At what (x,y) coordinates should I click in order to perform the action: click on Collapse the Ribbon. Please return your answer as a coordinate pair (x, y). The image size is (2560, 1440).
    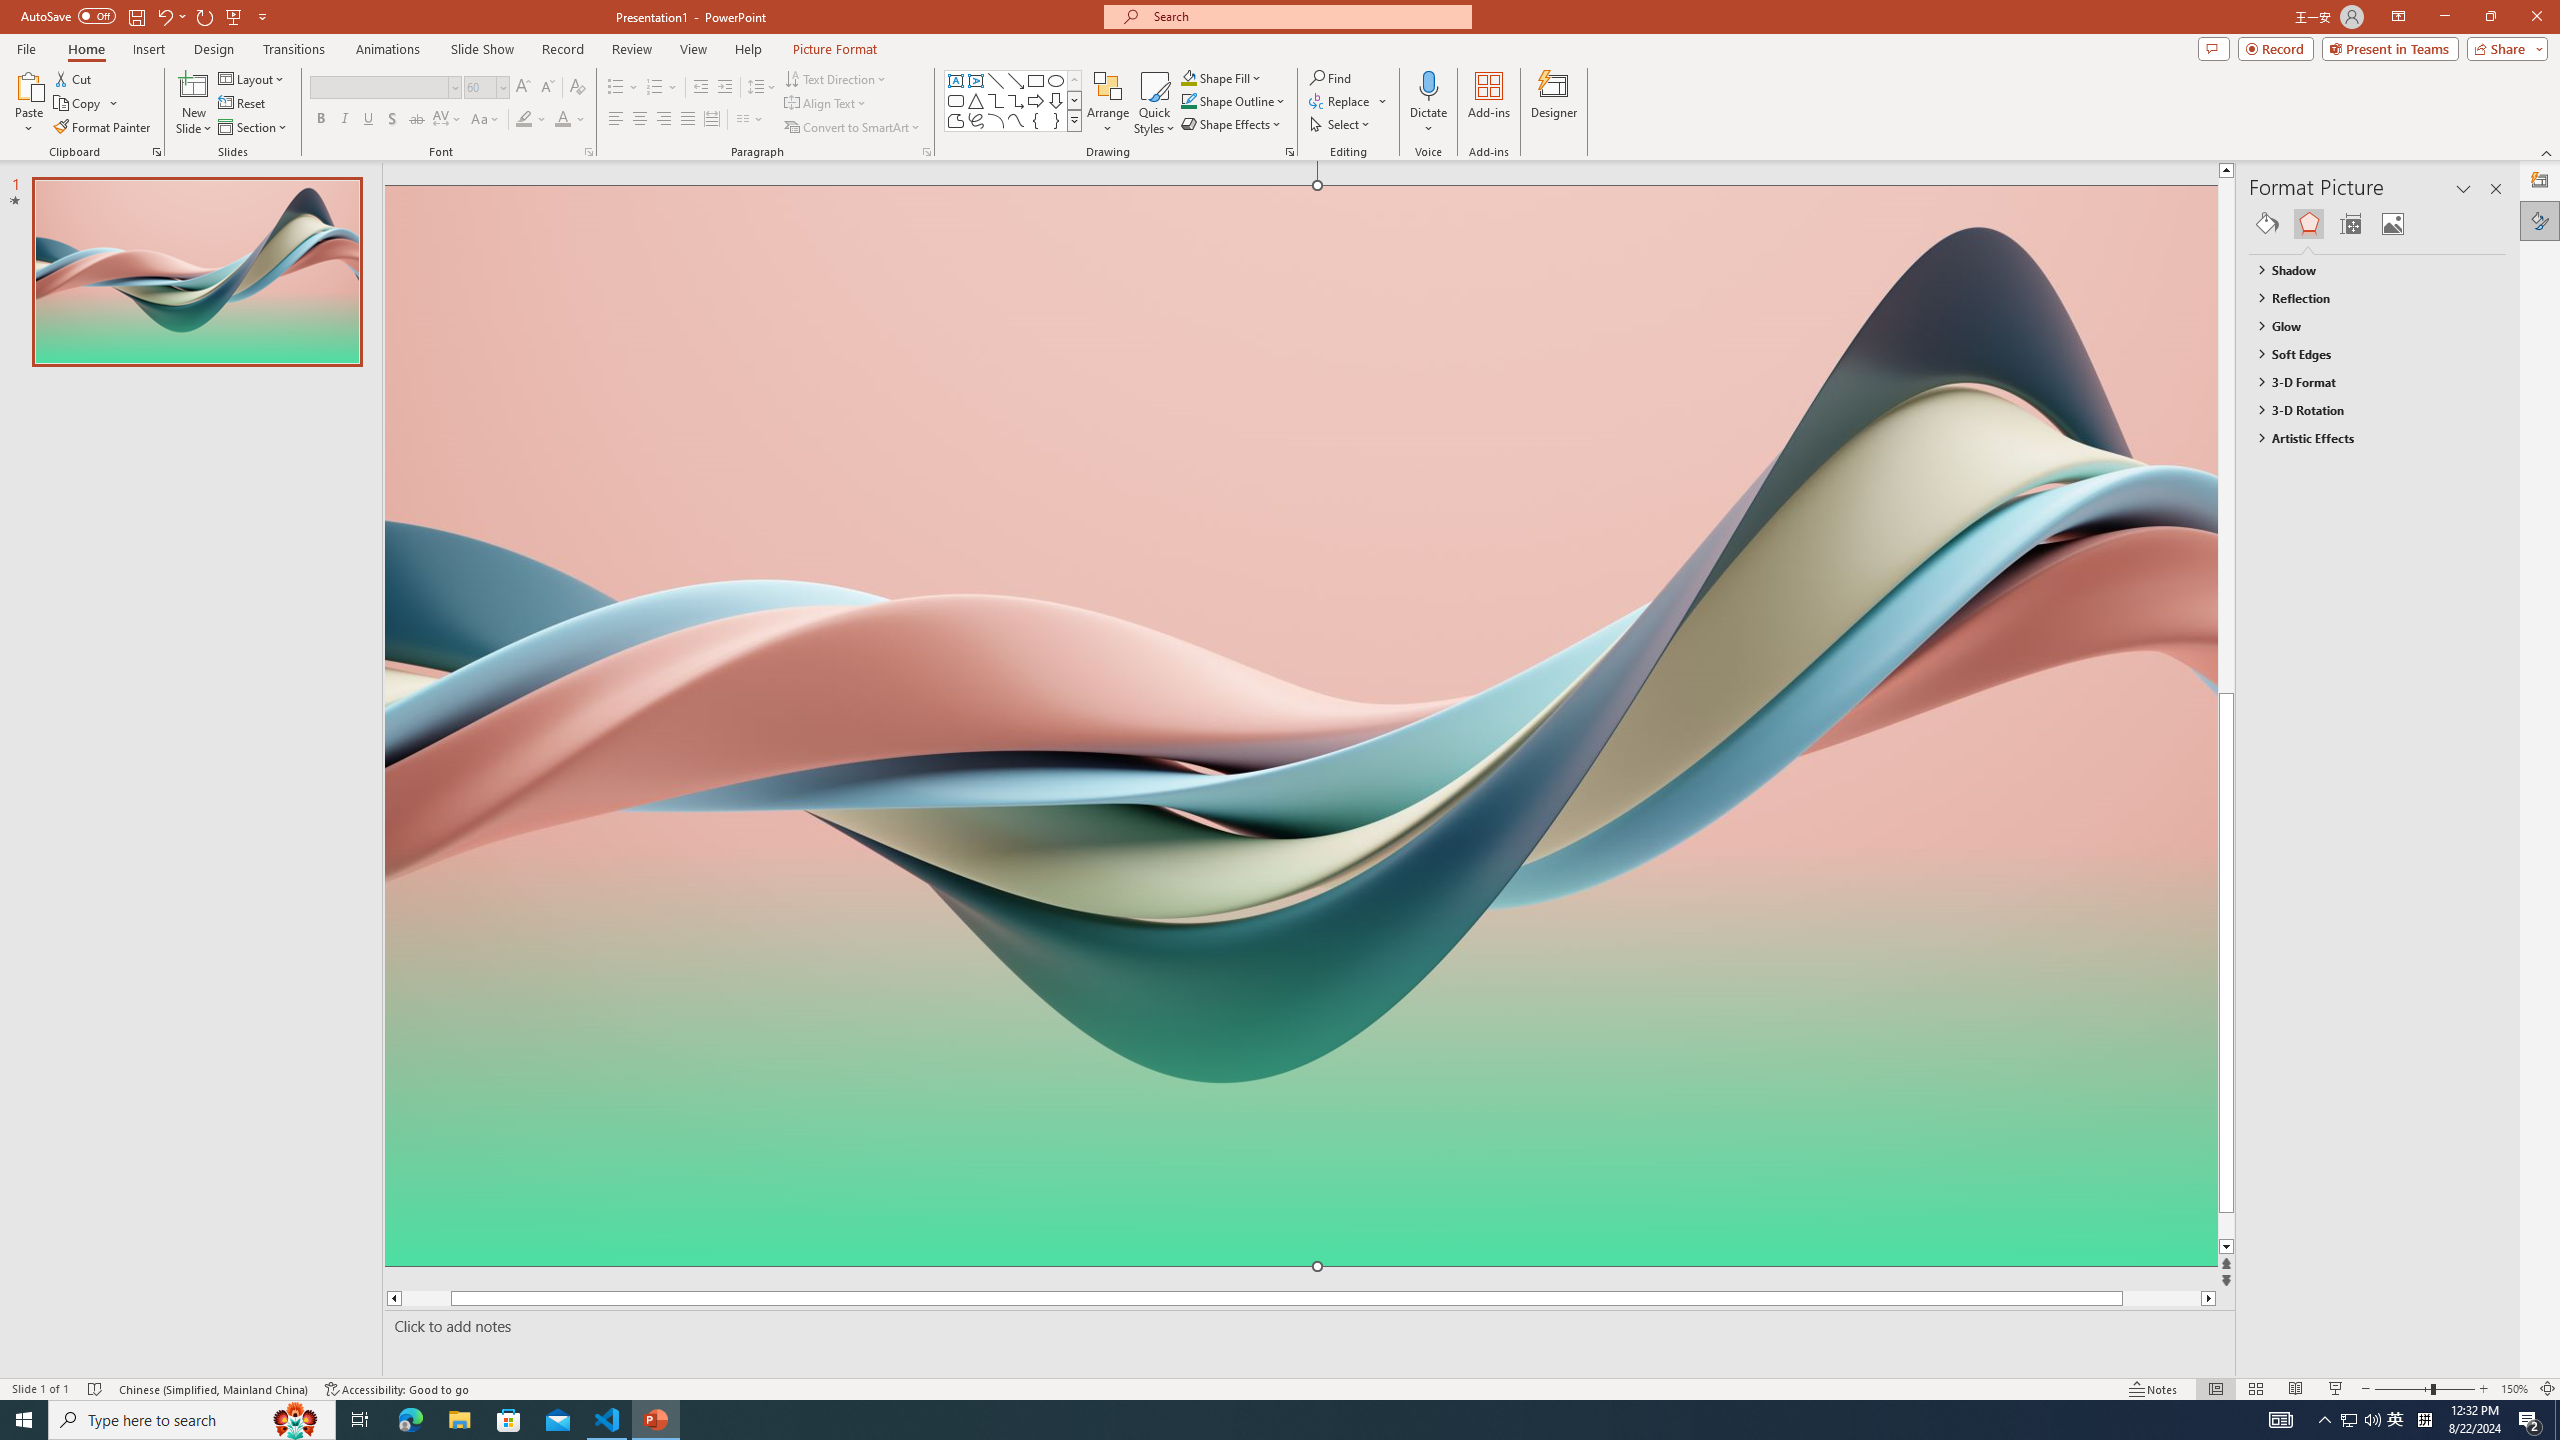
    Looking at the image, I should click on (2547, 152).